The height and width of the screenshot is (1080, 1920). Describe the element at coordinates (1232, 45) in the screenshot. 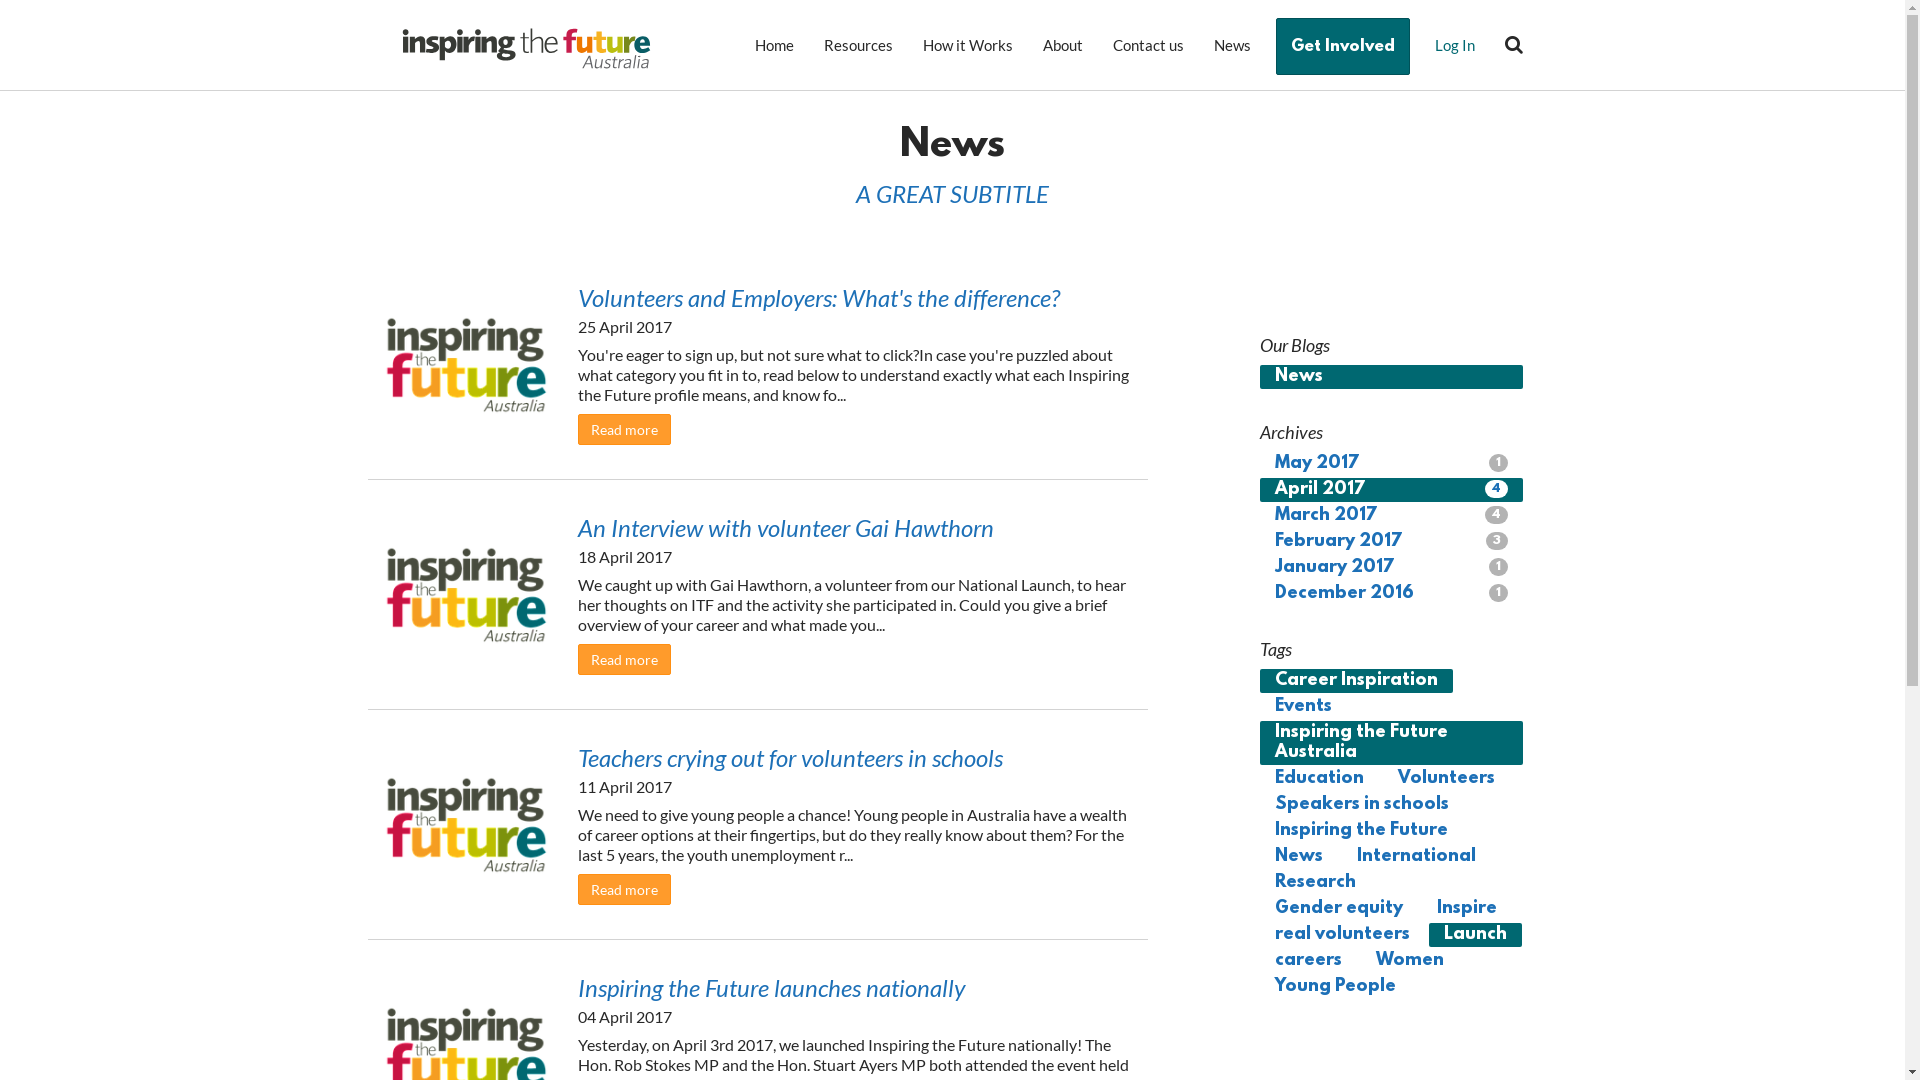

I see `News` at that location.